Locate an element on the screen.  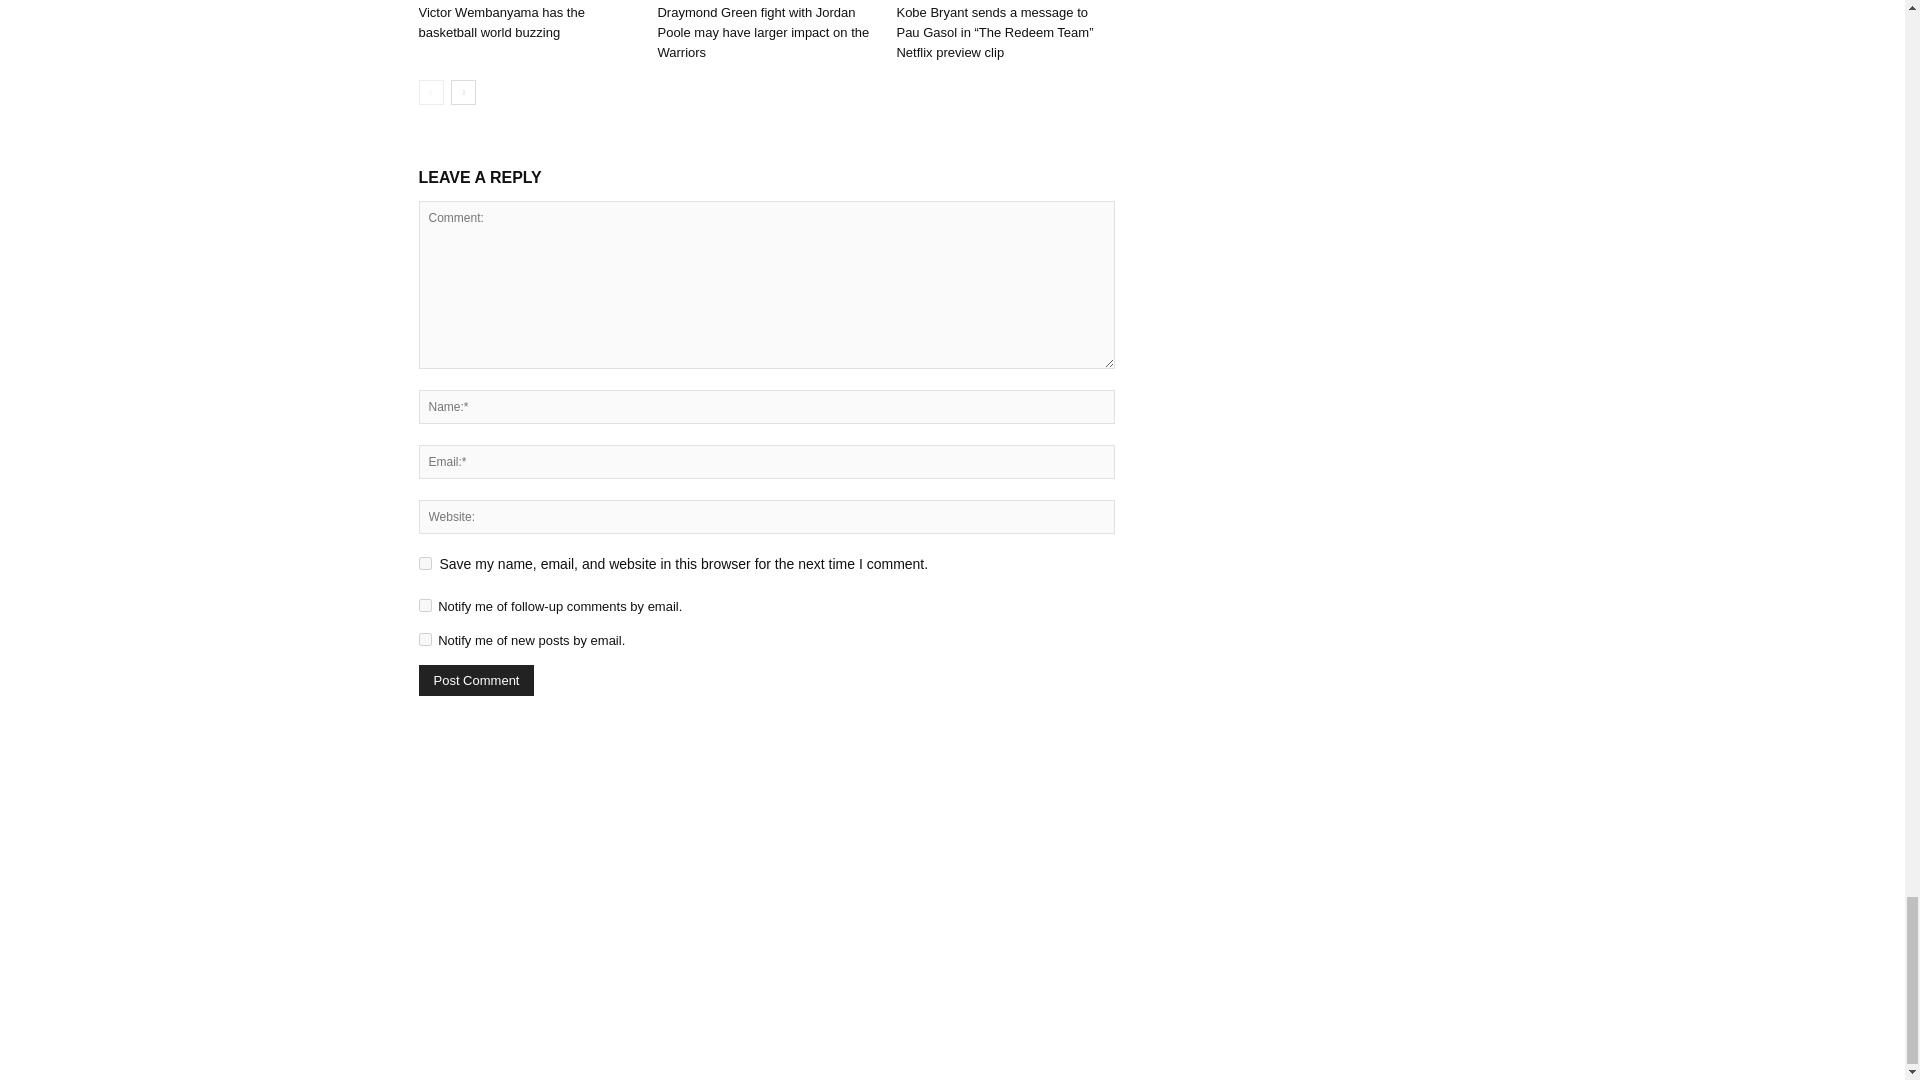
subscribe is located at coordinates (424, 606).